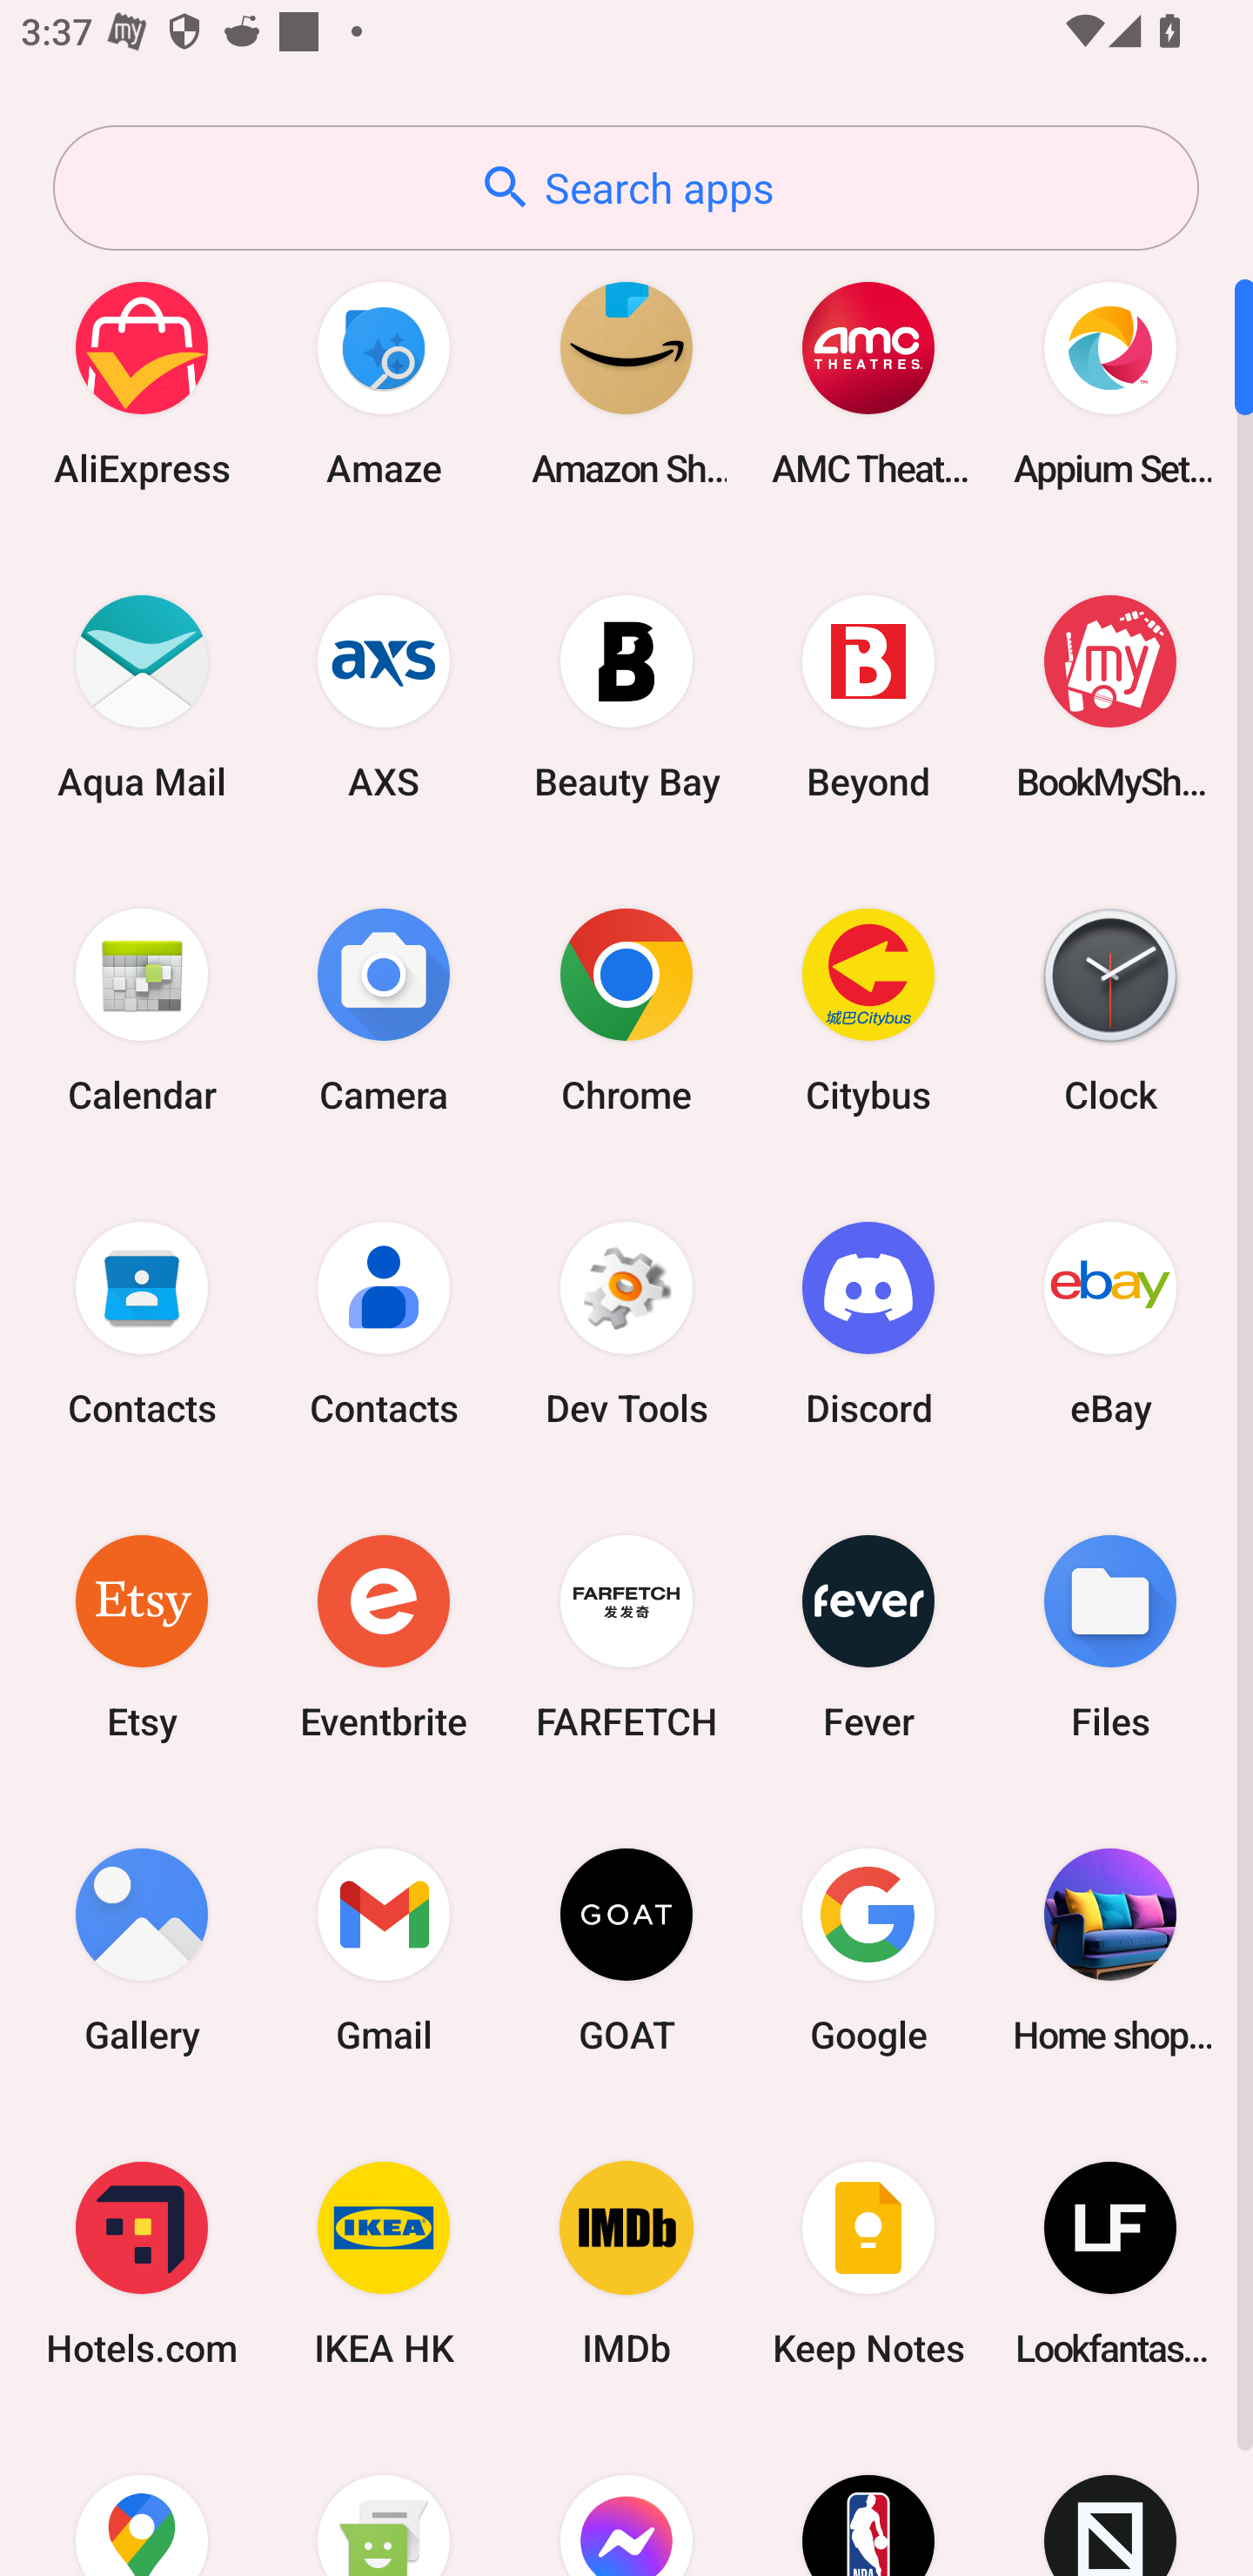  I want to click on FARFETCH, so click(626, 1636).